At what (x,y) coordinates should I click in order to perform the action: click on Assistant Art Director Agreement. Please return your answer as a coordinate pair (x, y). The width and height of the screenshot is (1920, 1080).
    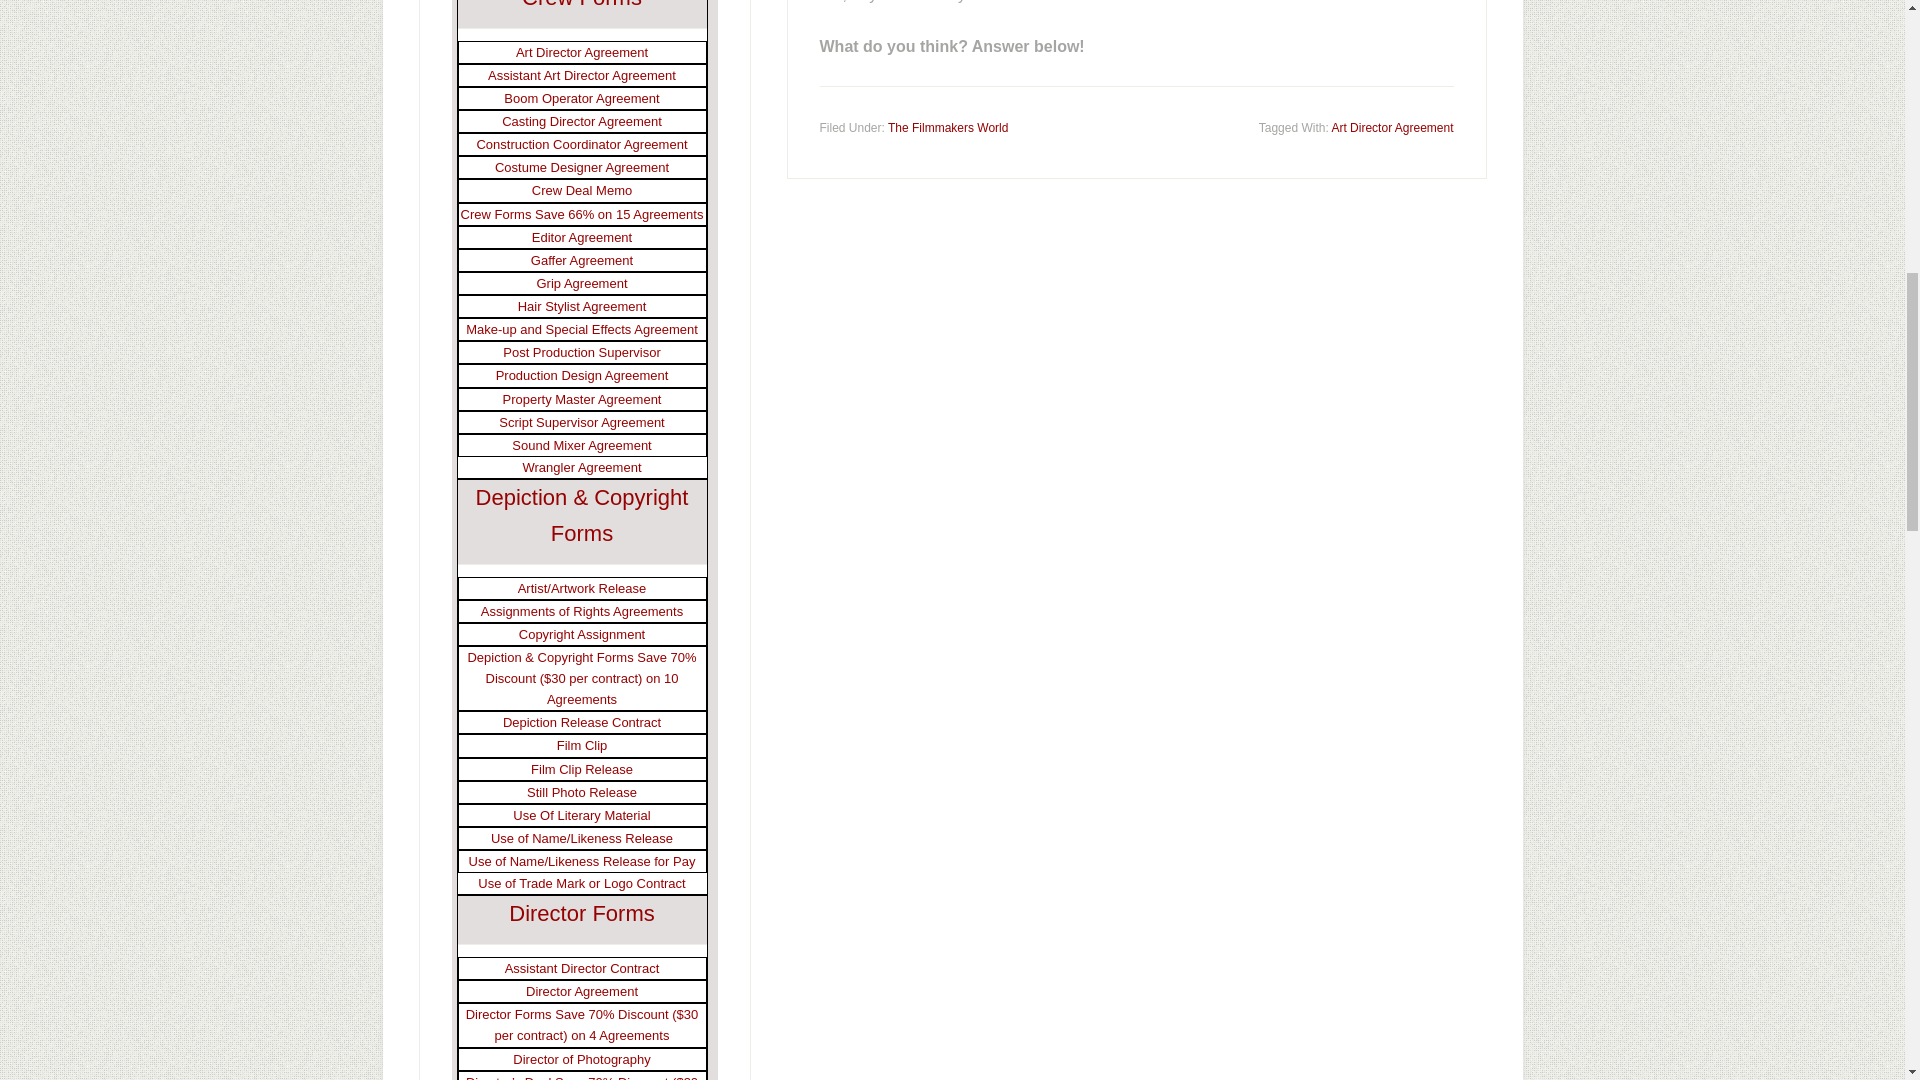
    Looking at the image, I should click on (581, 76).